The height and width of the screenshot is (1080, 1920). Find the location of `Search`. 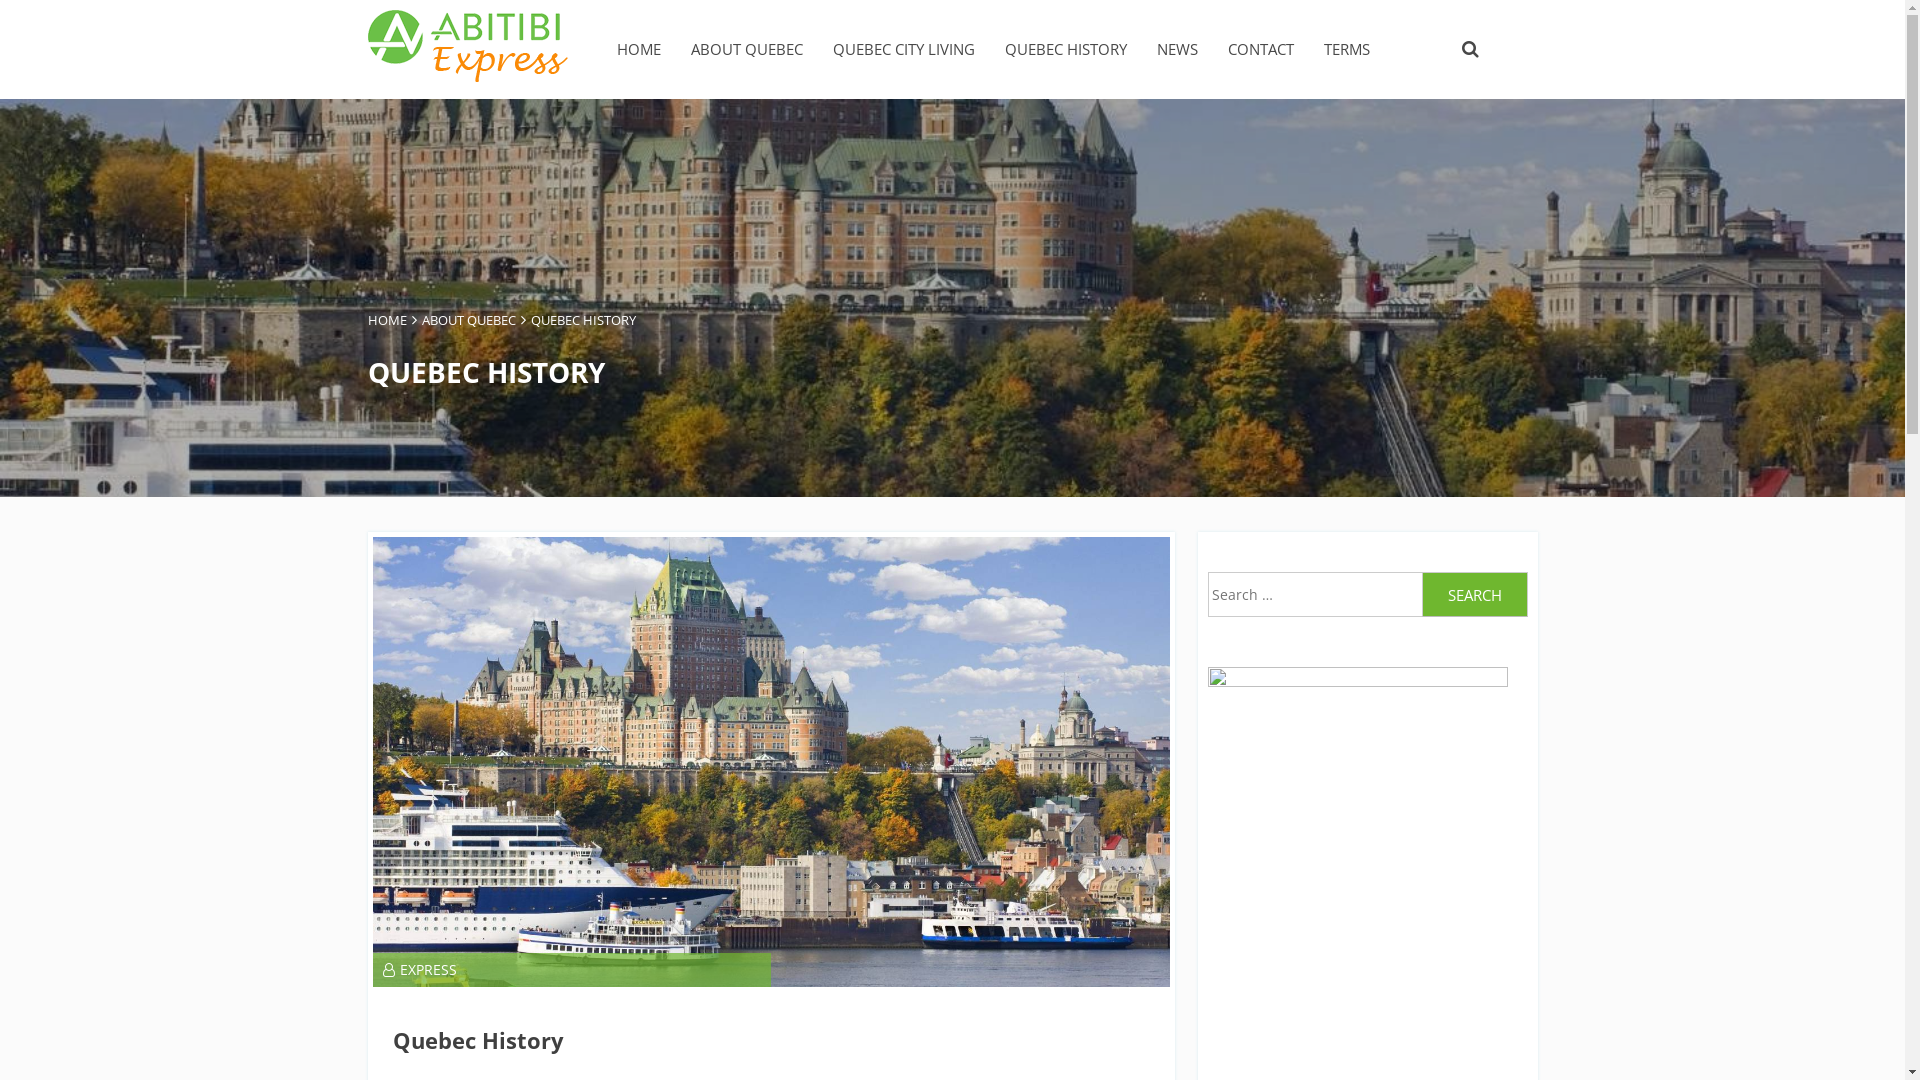

Search is located at coordinates (1475, 594).